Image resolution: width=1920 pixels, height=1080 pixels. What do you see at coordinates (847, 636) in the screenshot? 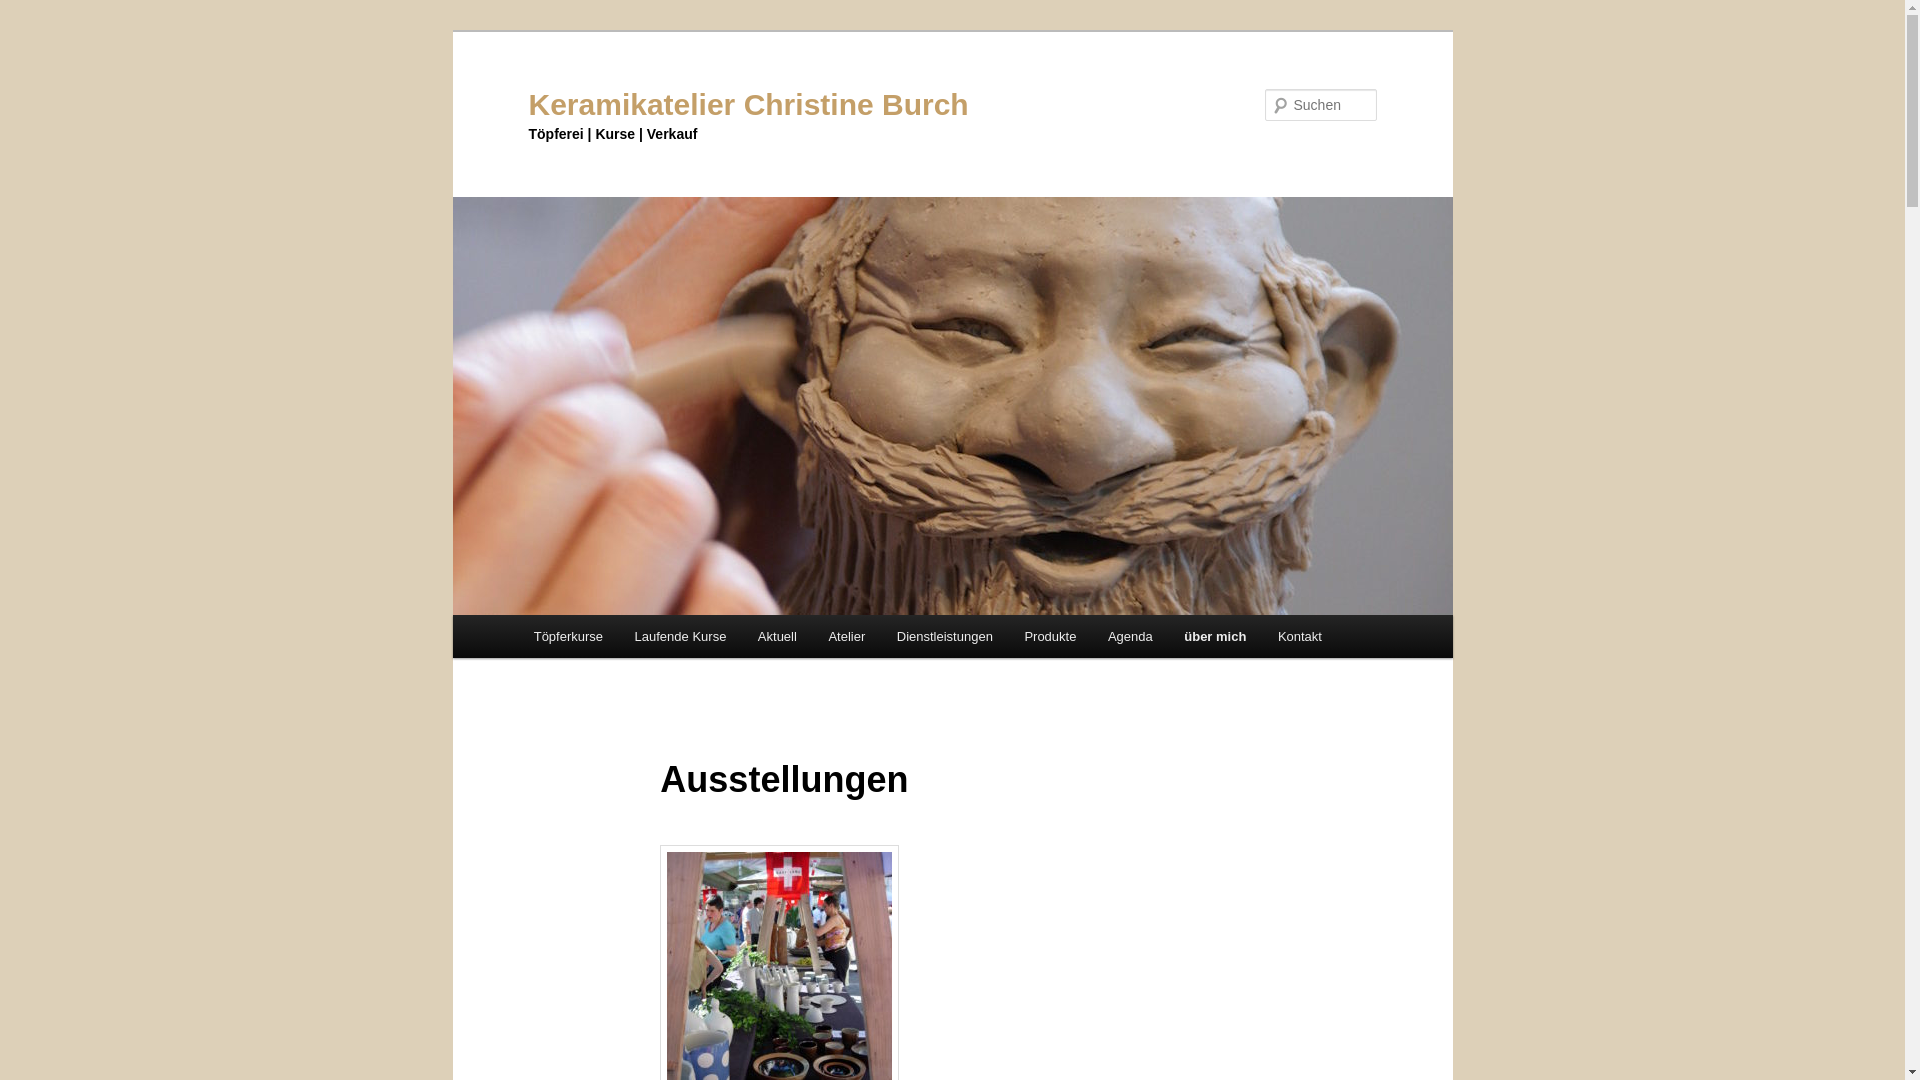
I see `Atelier` at bounding box center [847, 636].